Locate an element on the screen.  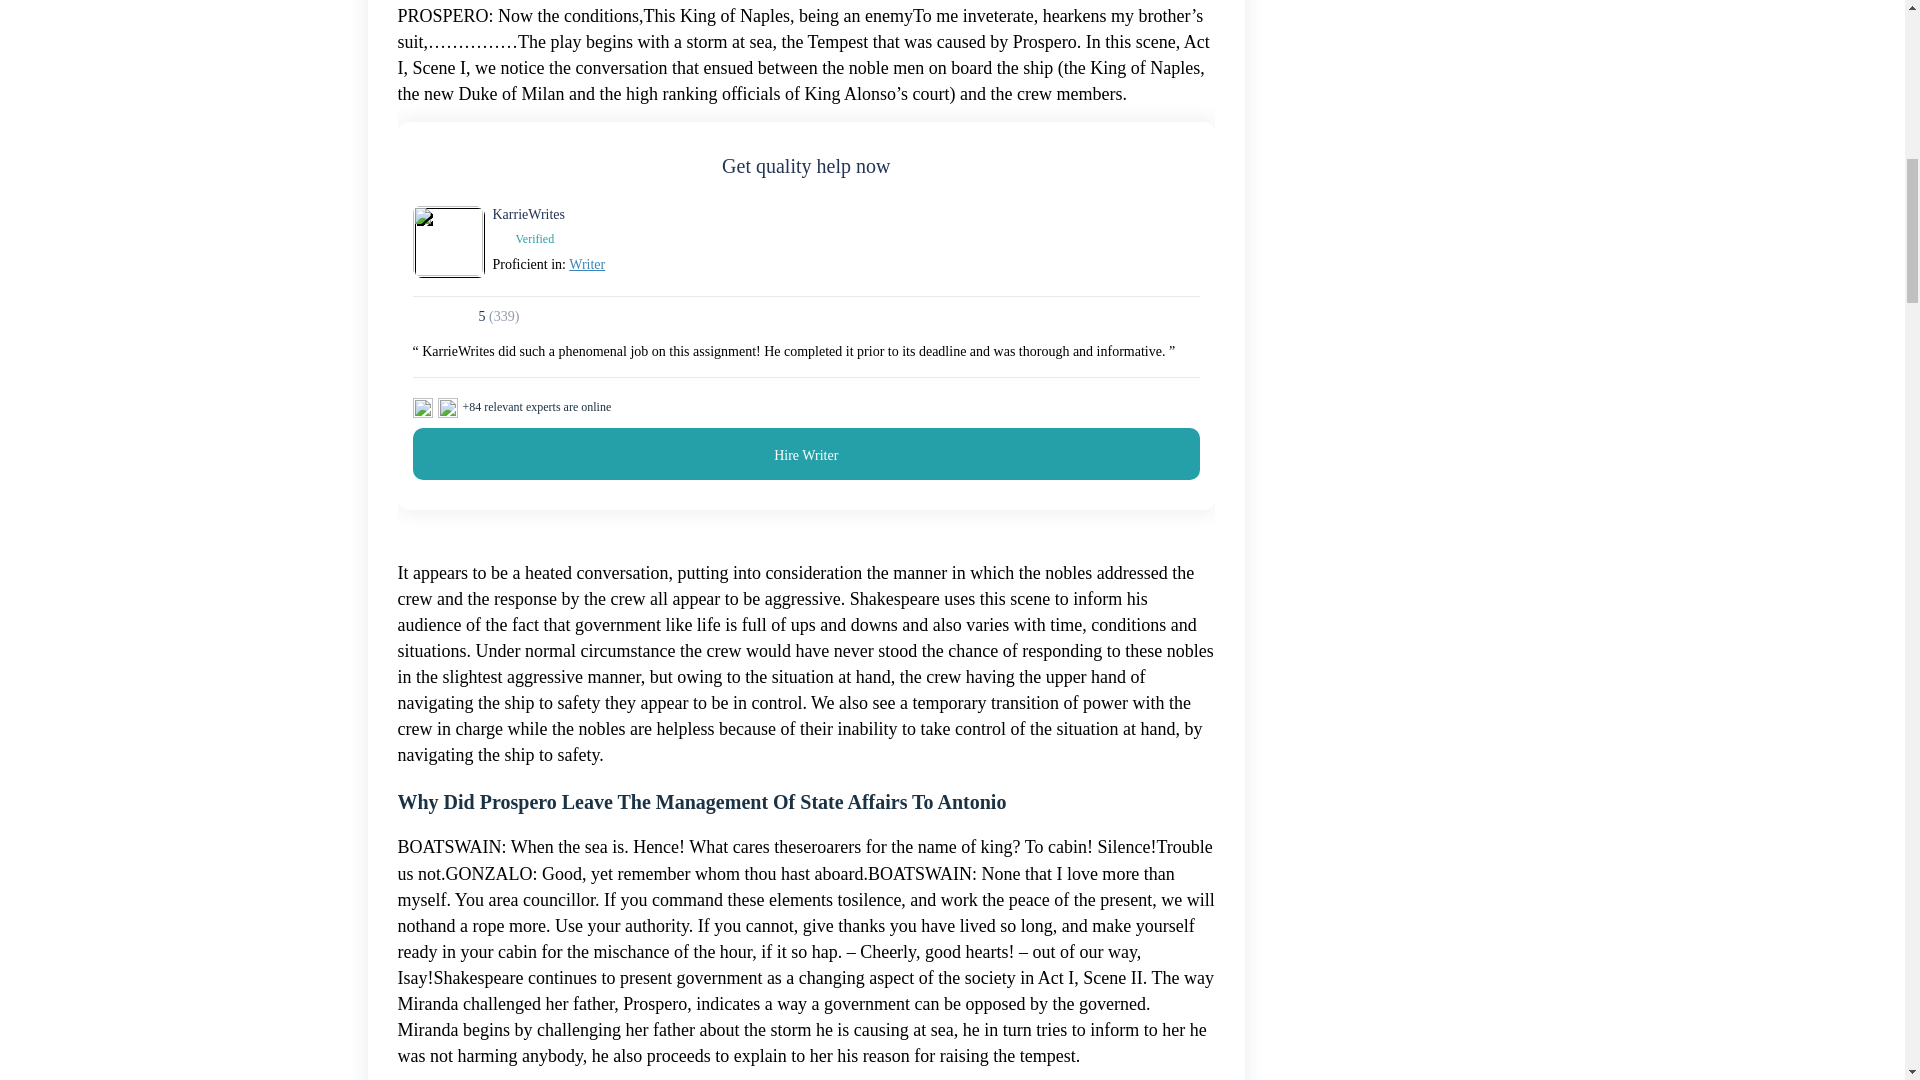
Hire Writer is located at coordinates (806, 453).